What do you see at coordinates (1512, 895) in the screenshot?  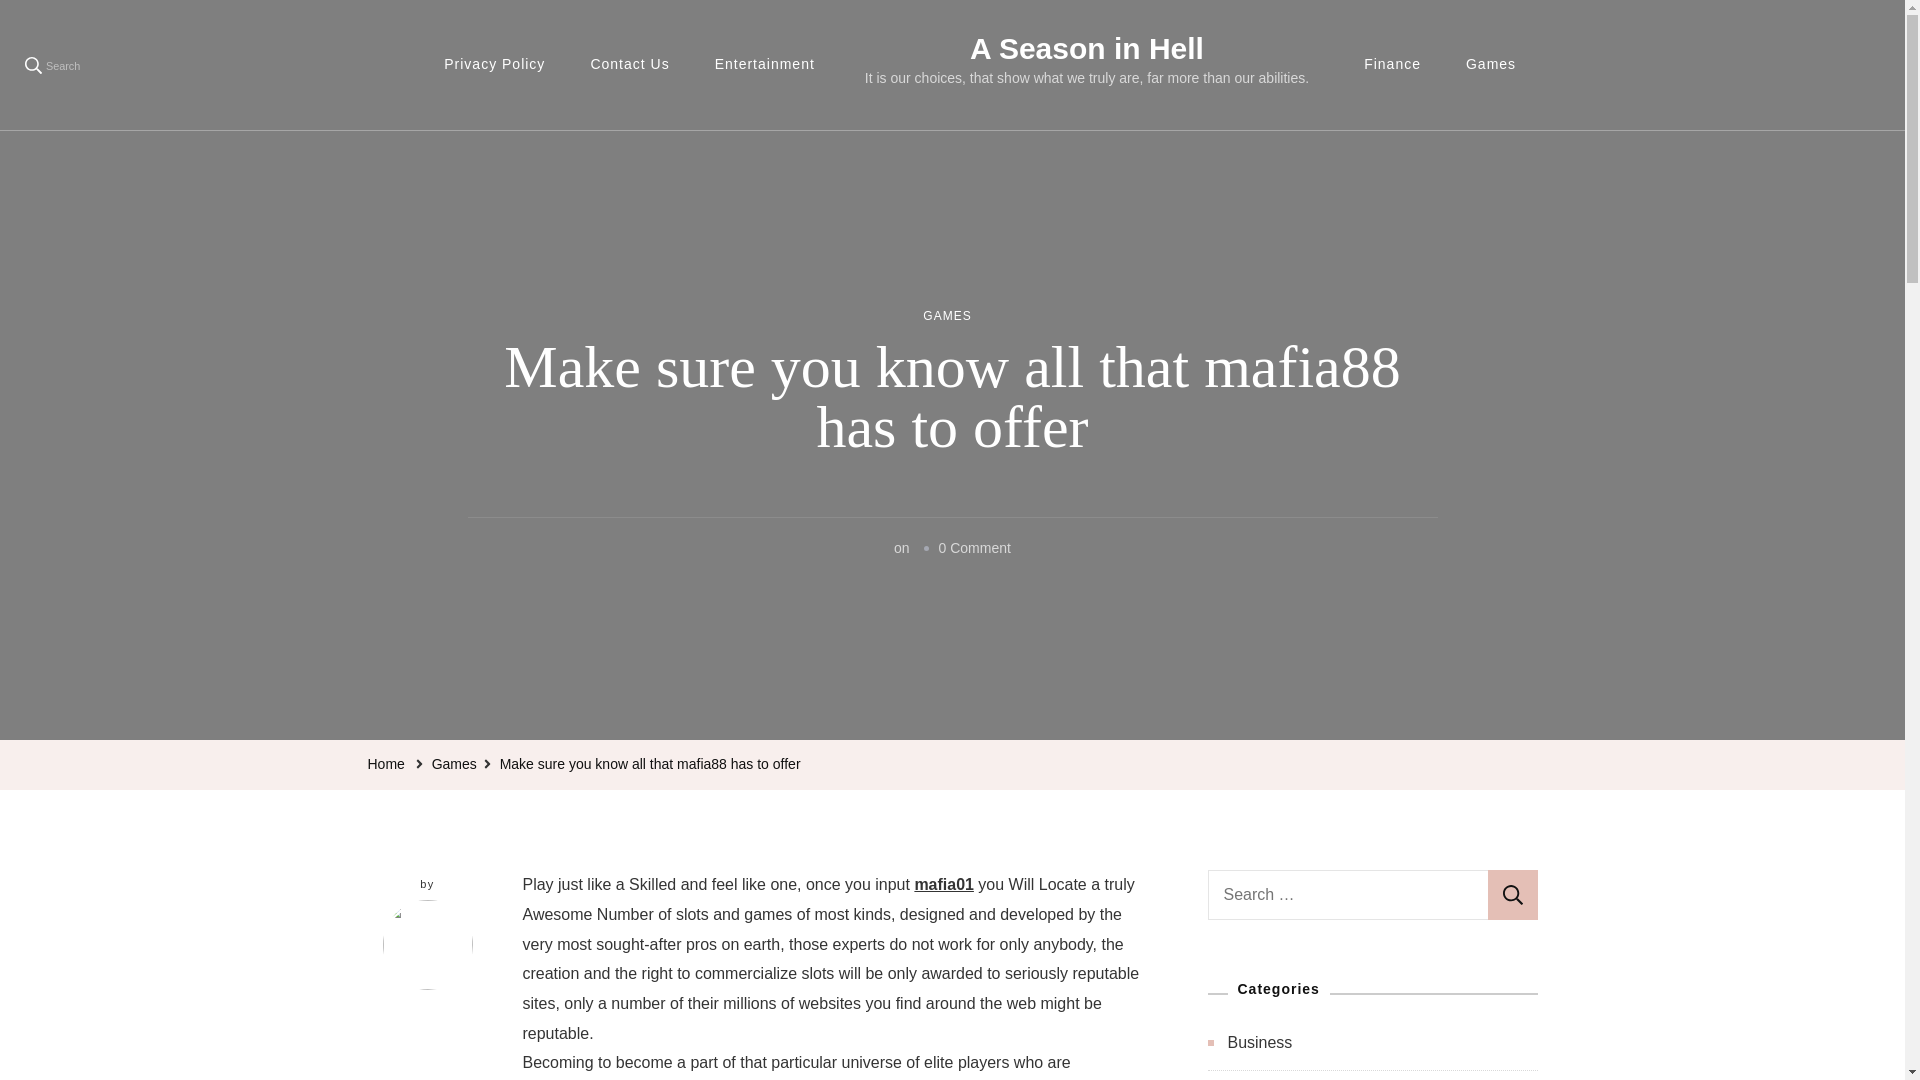 I see `Search` at bounding box center [1512, 895].